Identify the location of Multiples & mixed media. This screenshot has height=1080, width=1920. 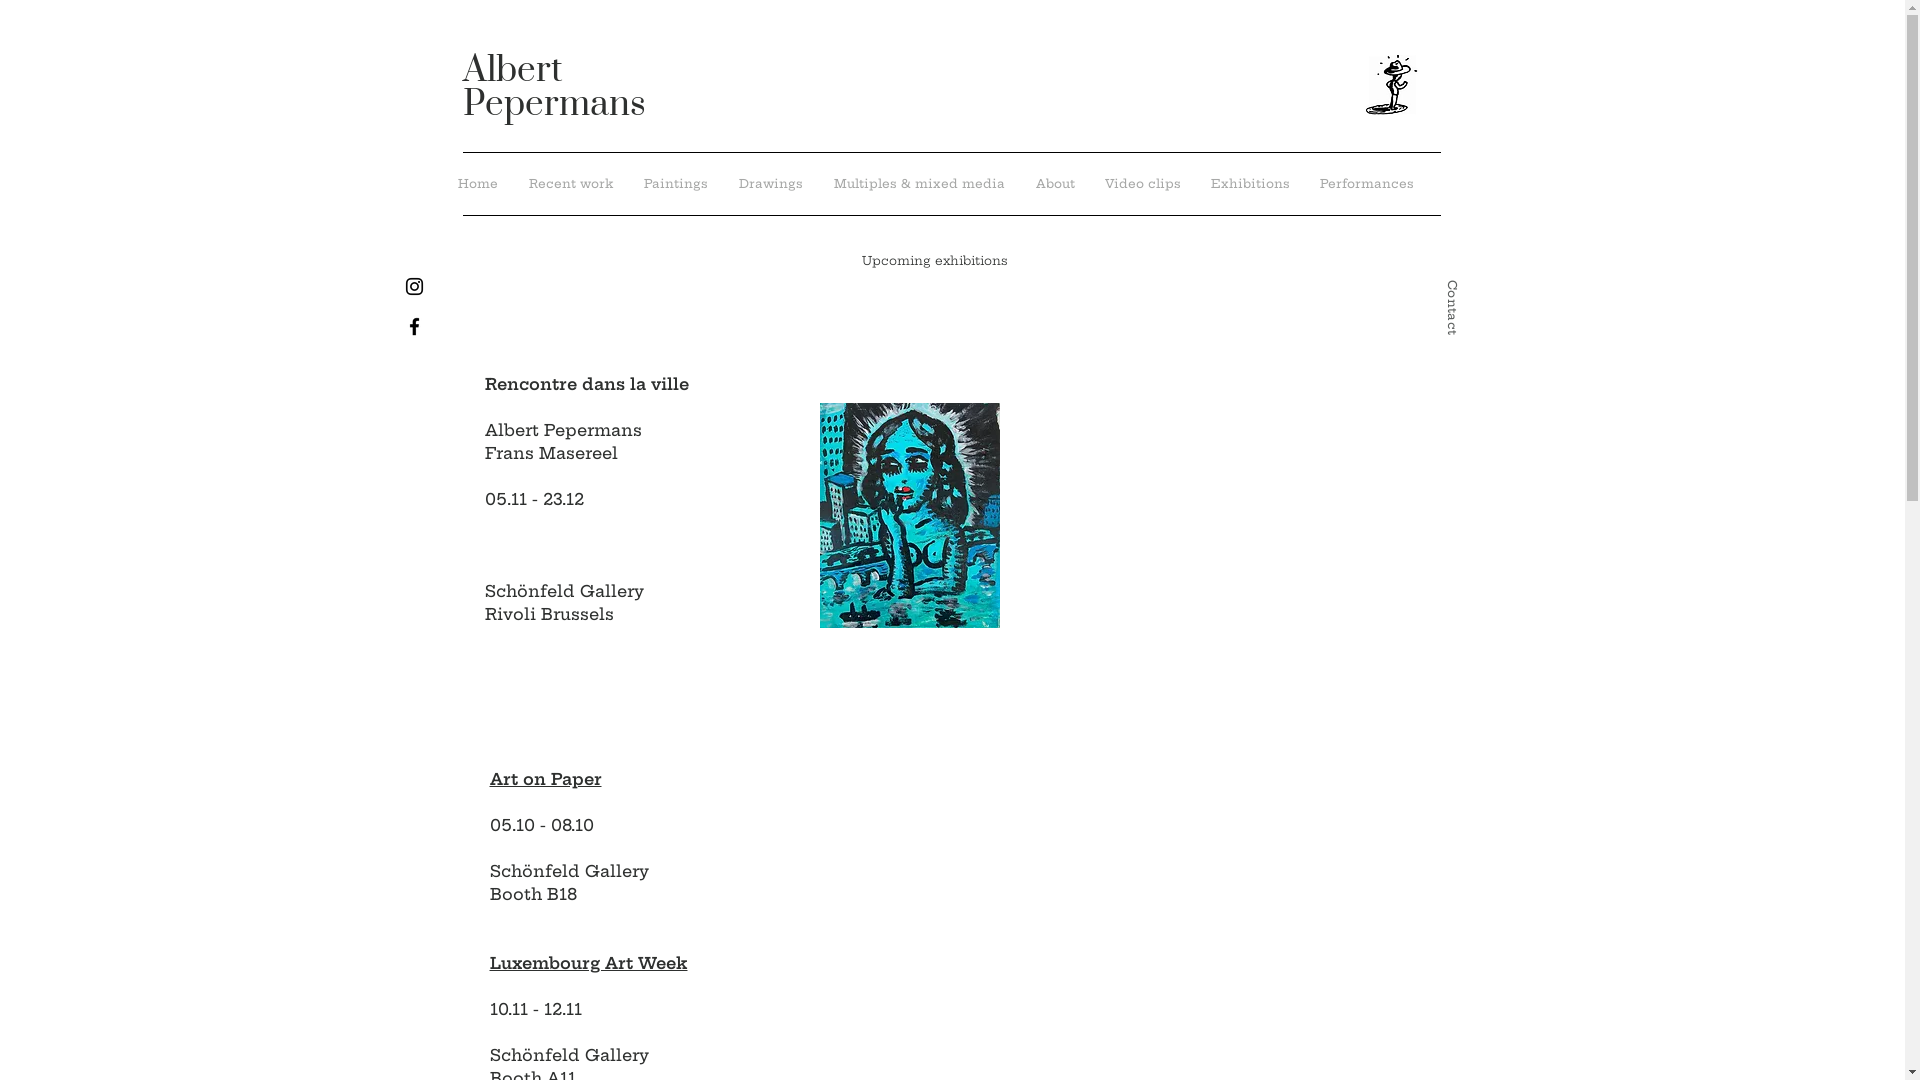
(919, 184).